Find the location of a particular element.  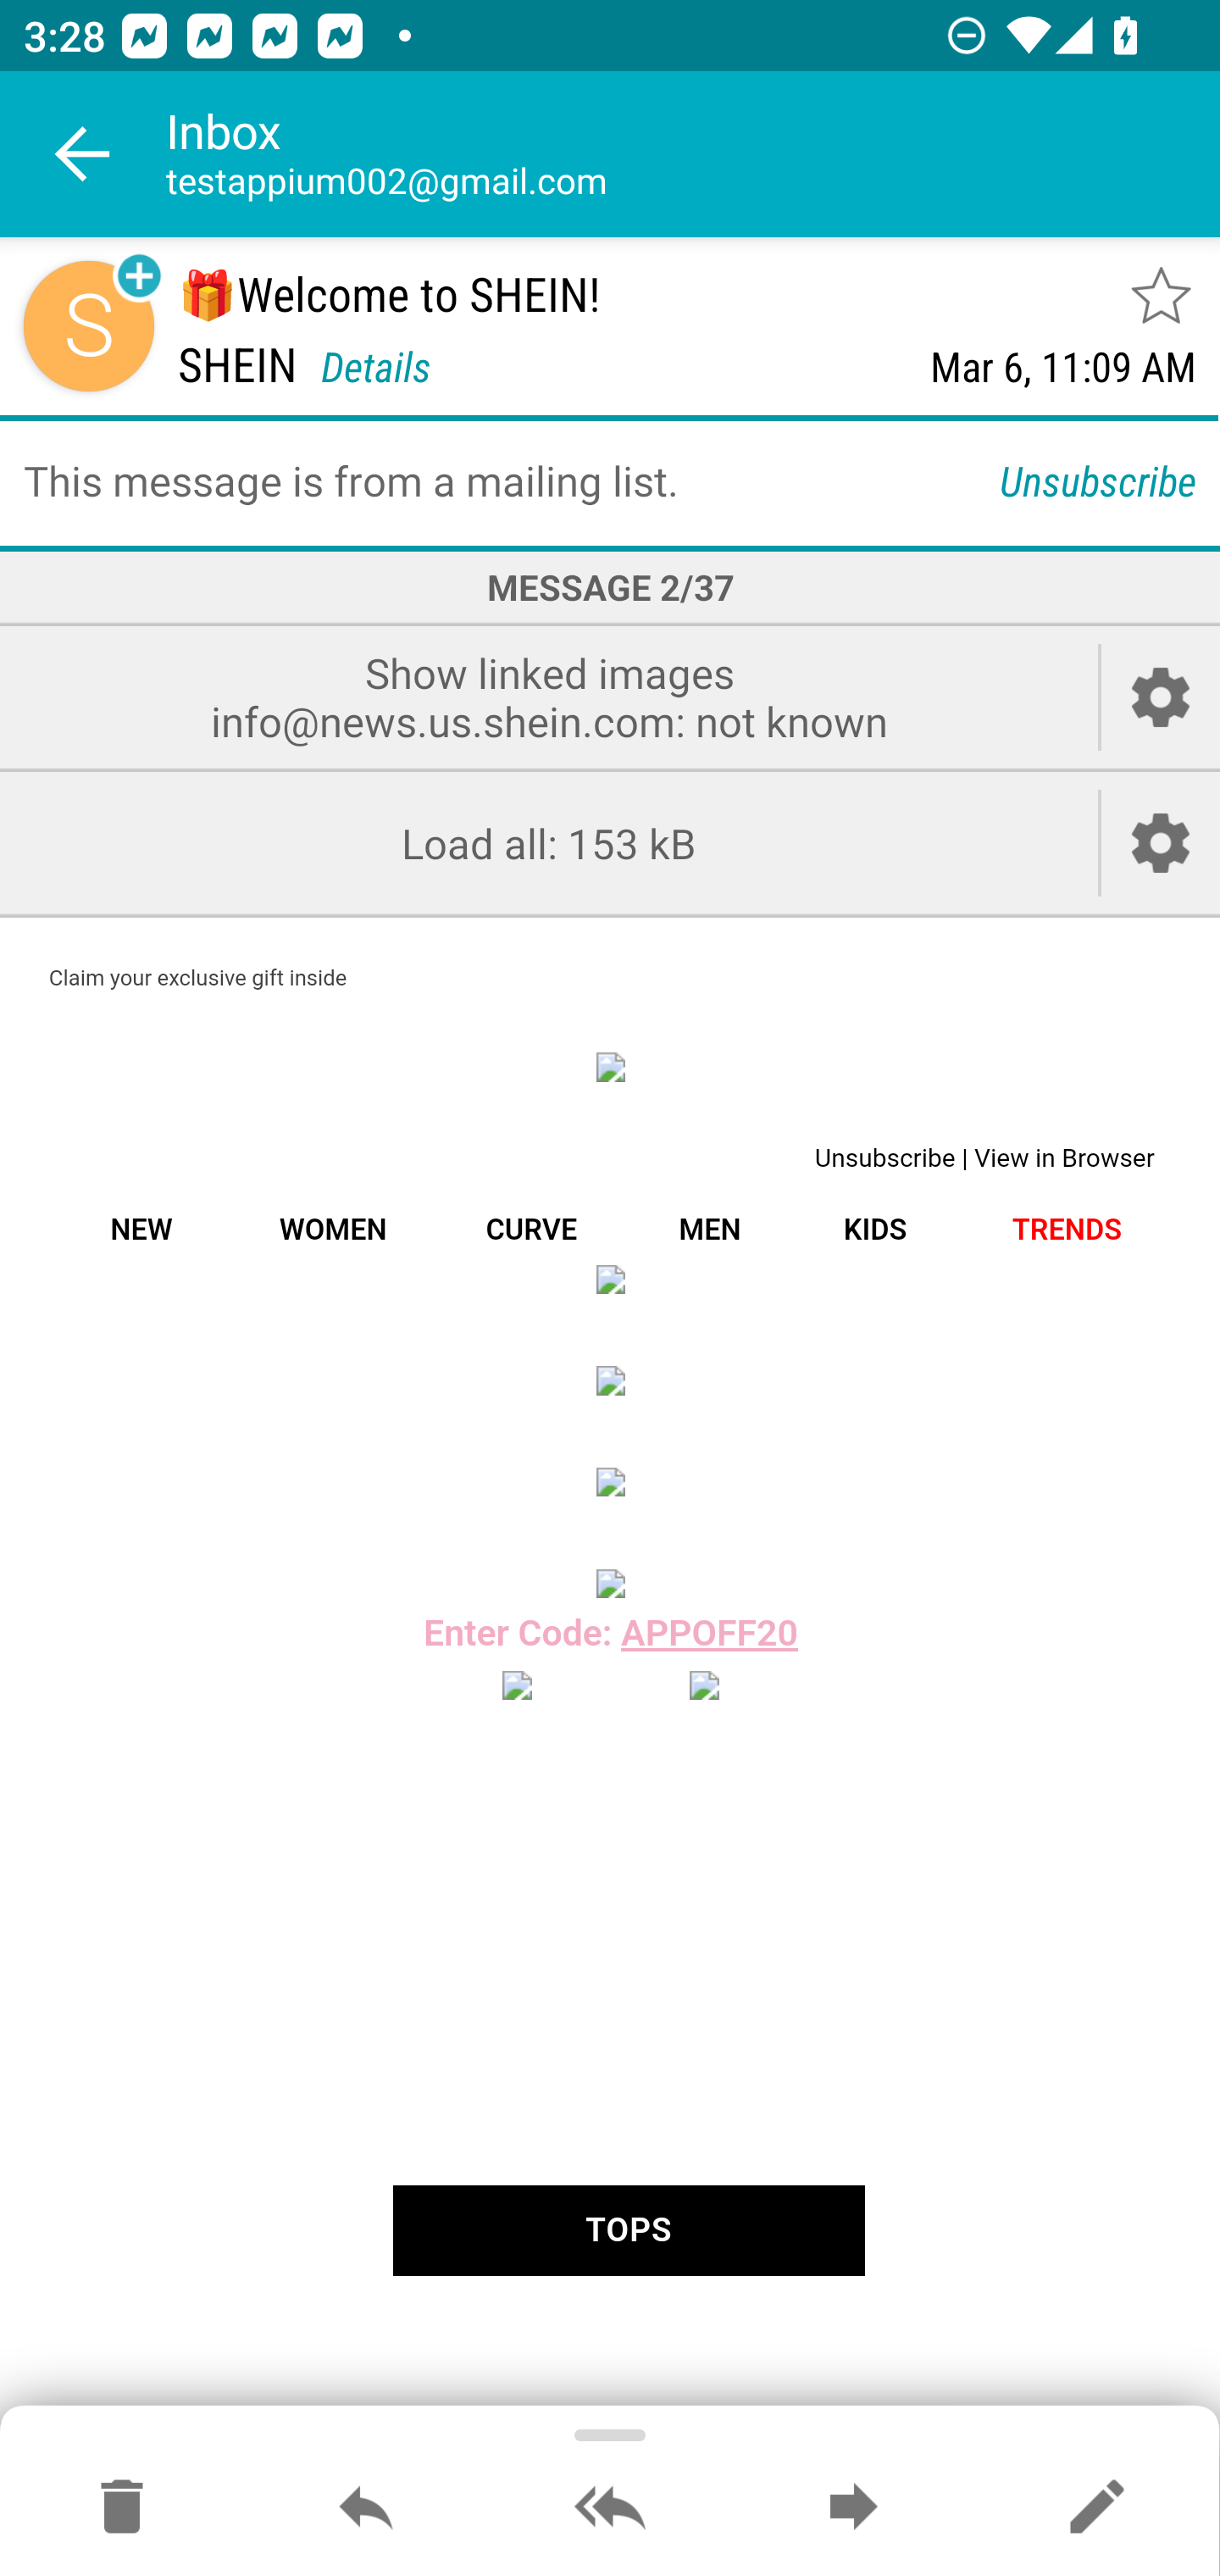

Navigate up is located at coordinates (83, 154).